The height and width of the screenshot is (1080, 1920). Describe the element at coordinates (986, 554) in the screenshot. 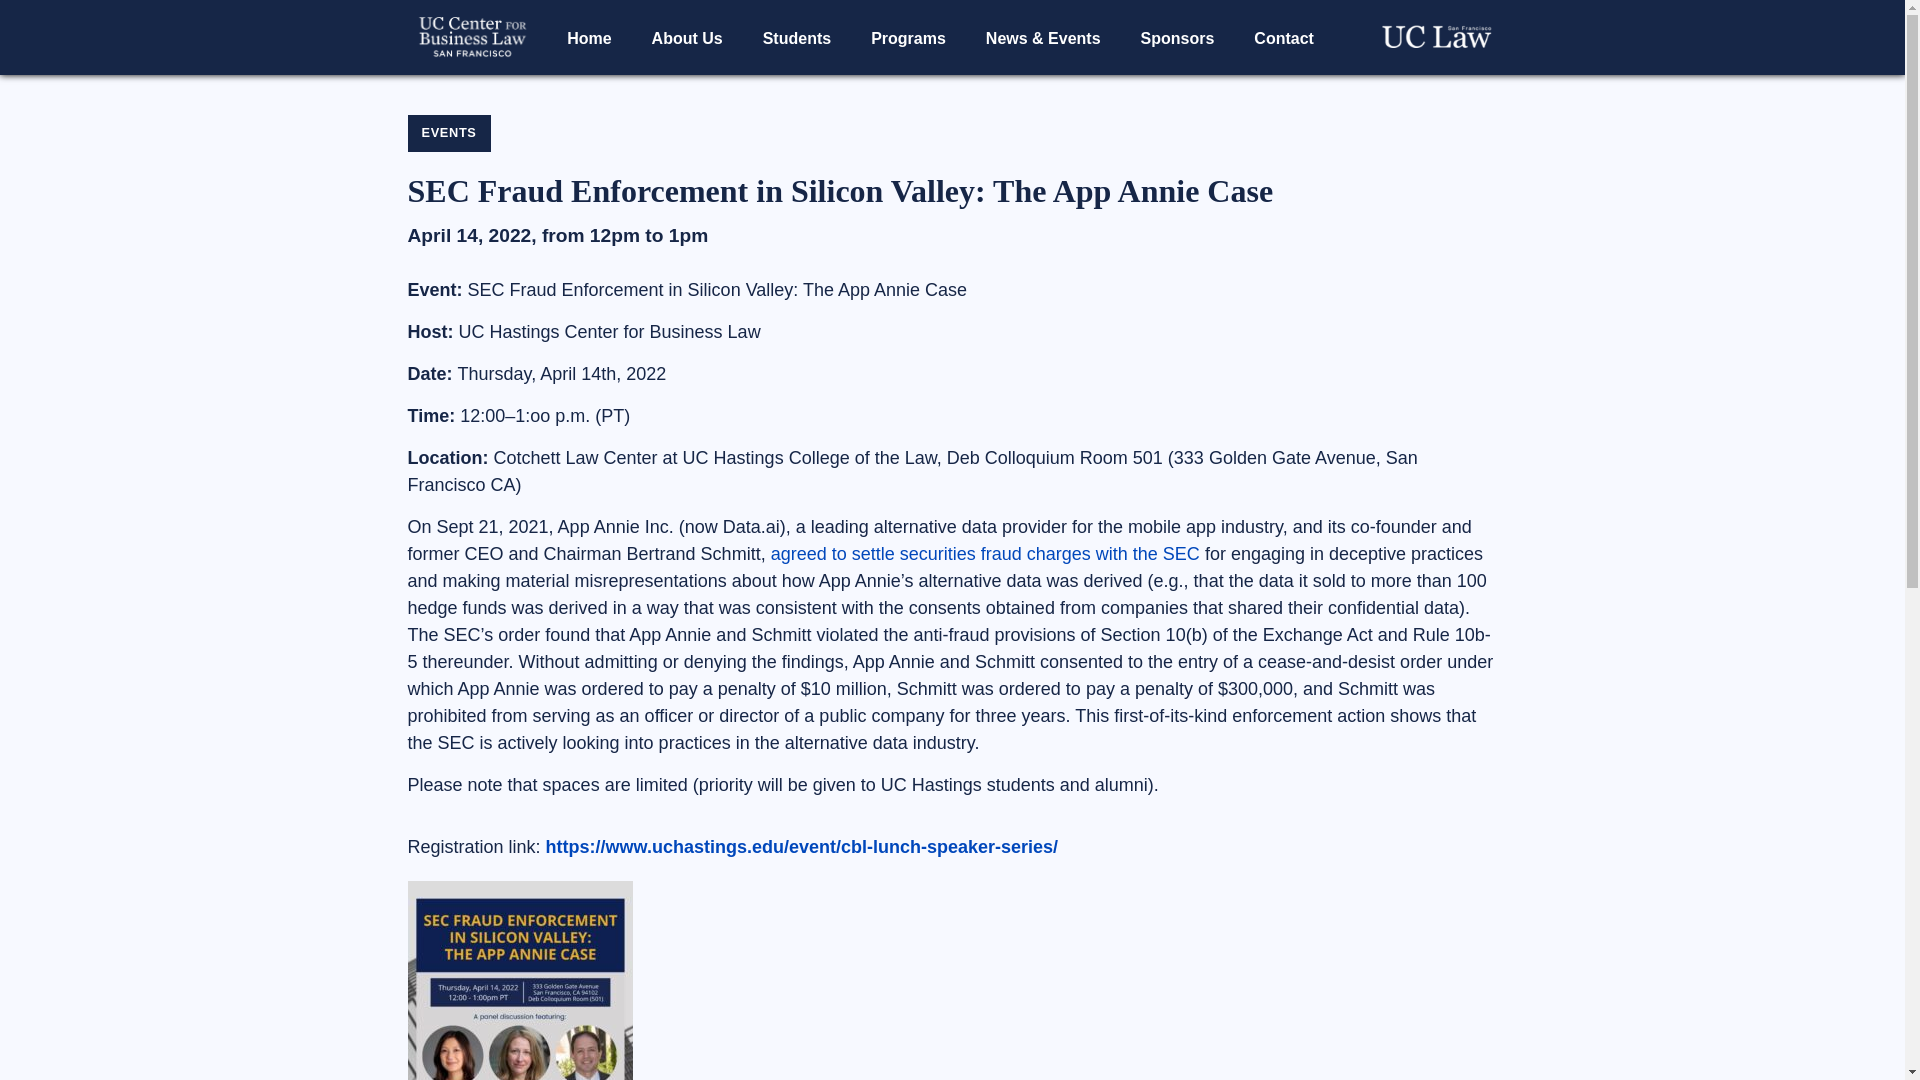

I see `agreed to settle securities fraud charges with the SEC` at that location.